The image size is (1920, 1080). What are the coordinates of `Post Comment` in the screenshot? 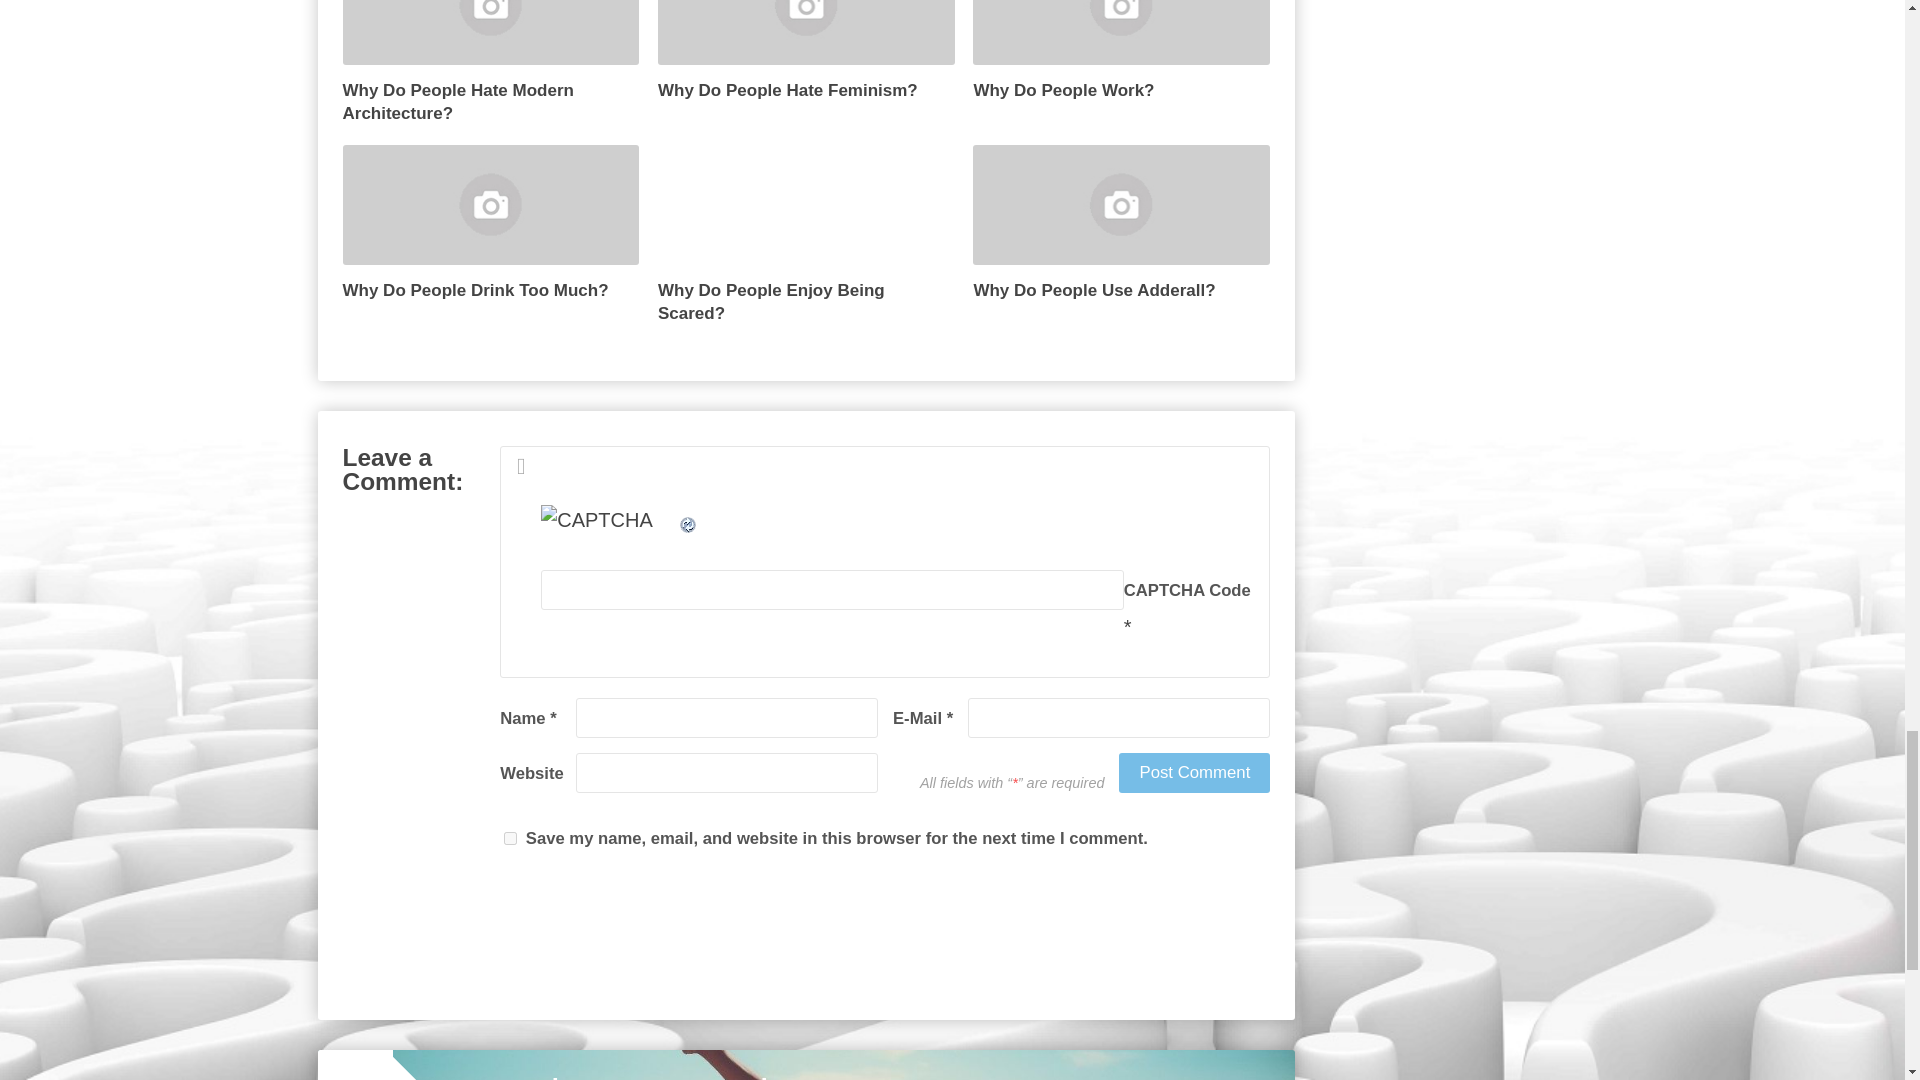 It's located at (1194, 772).